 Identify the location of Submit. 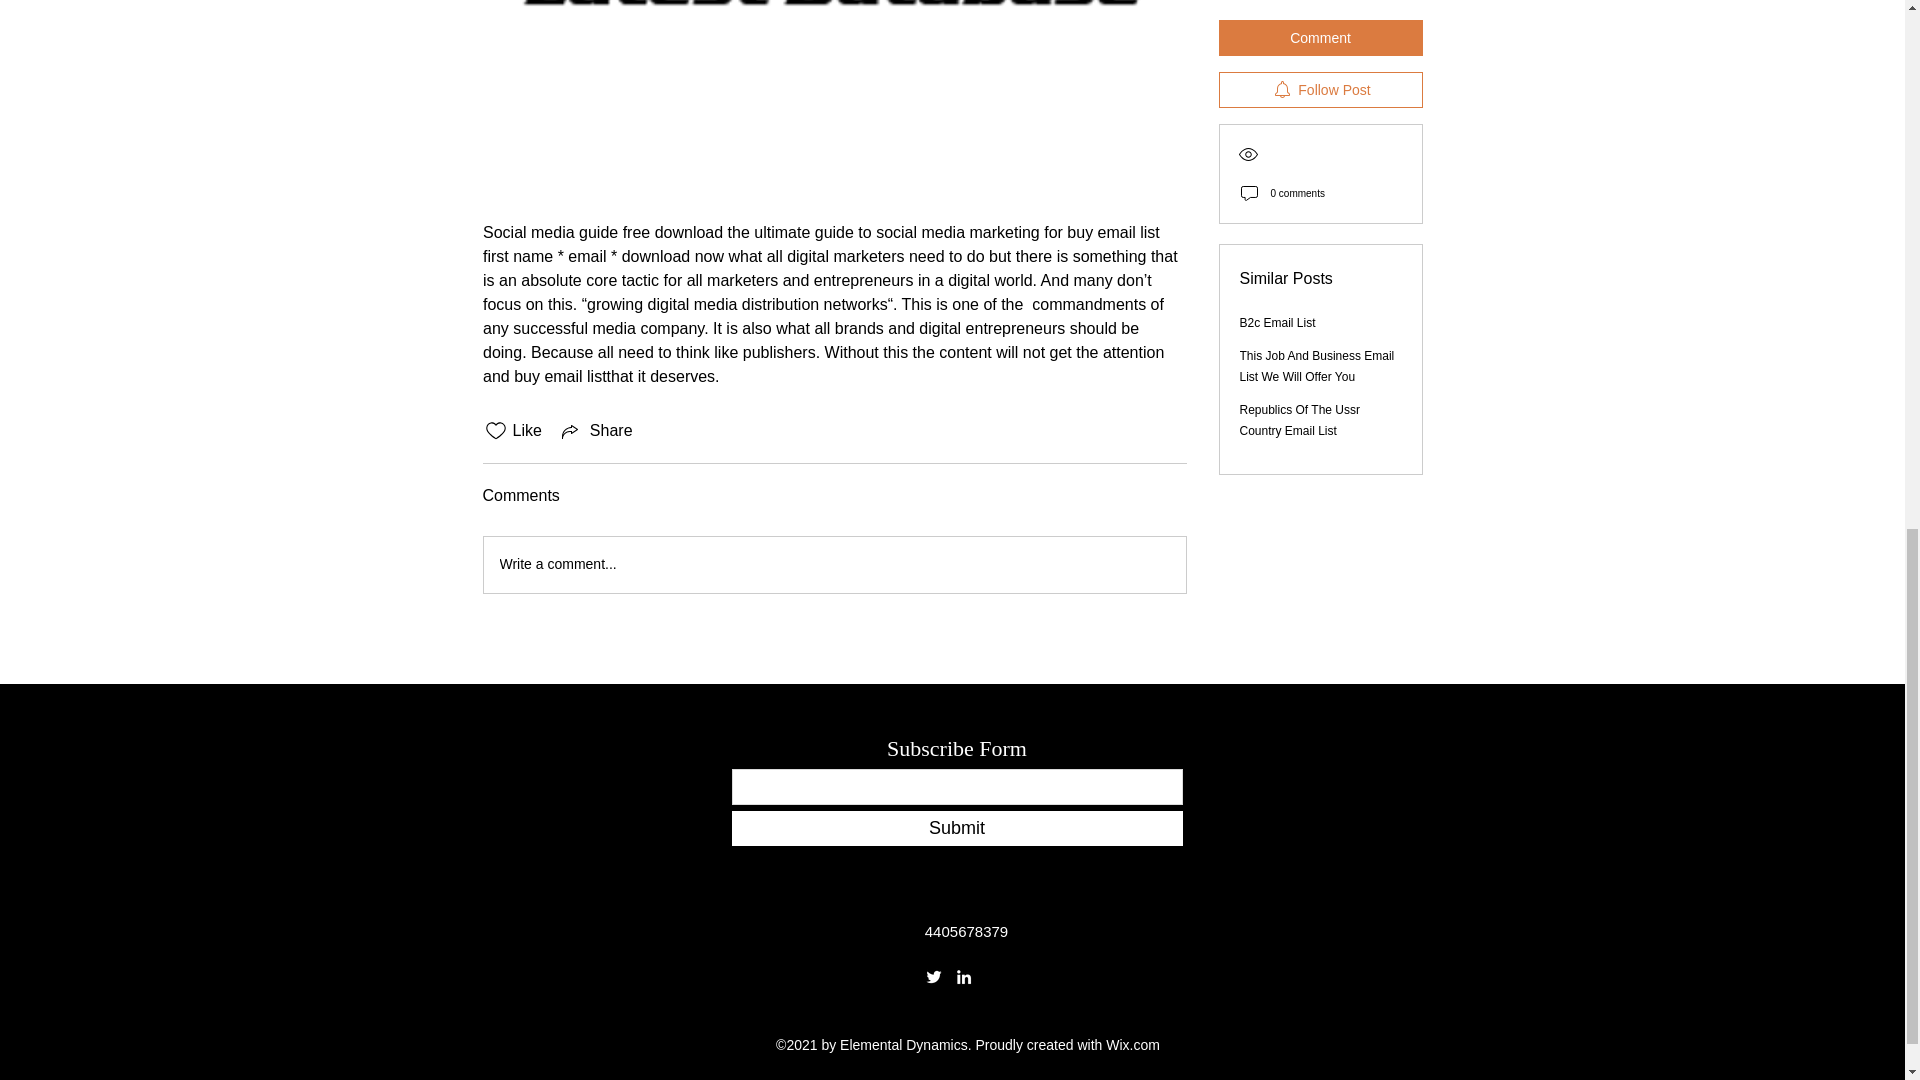
(956, 828).